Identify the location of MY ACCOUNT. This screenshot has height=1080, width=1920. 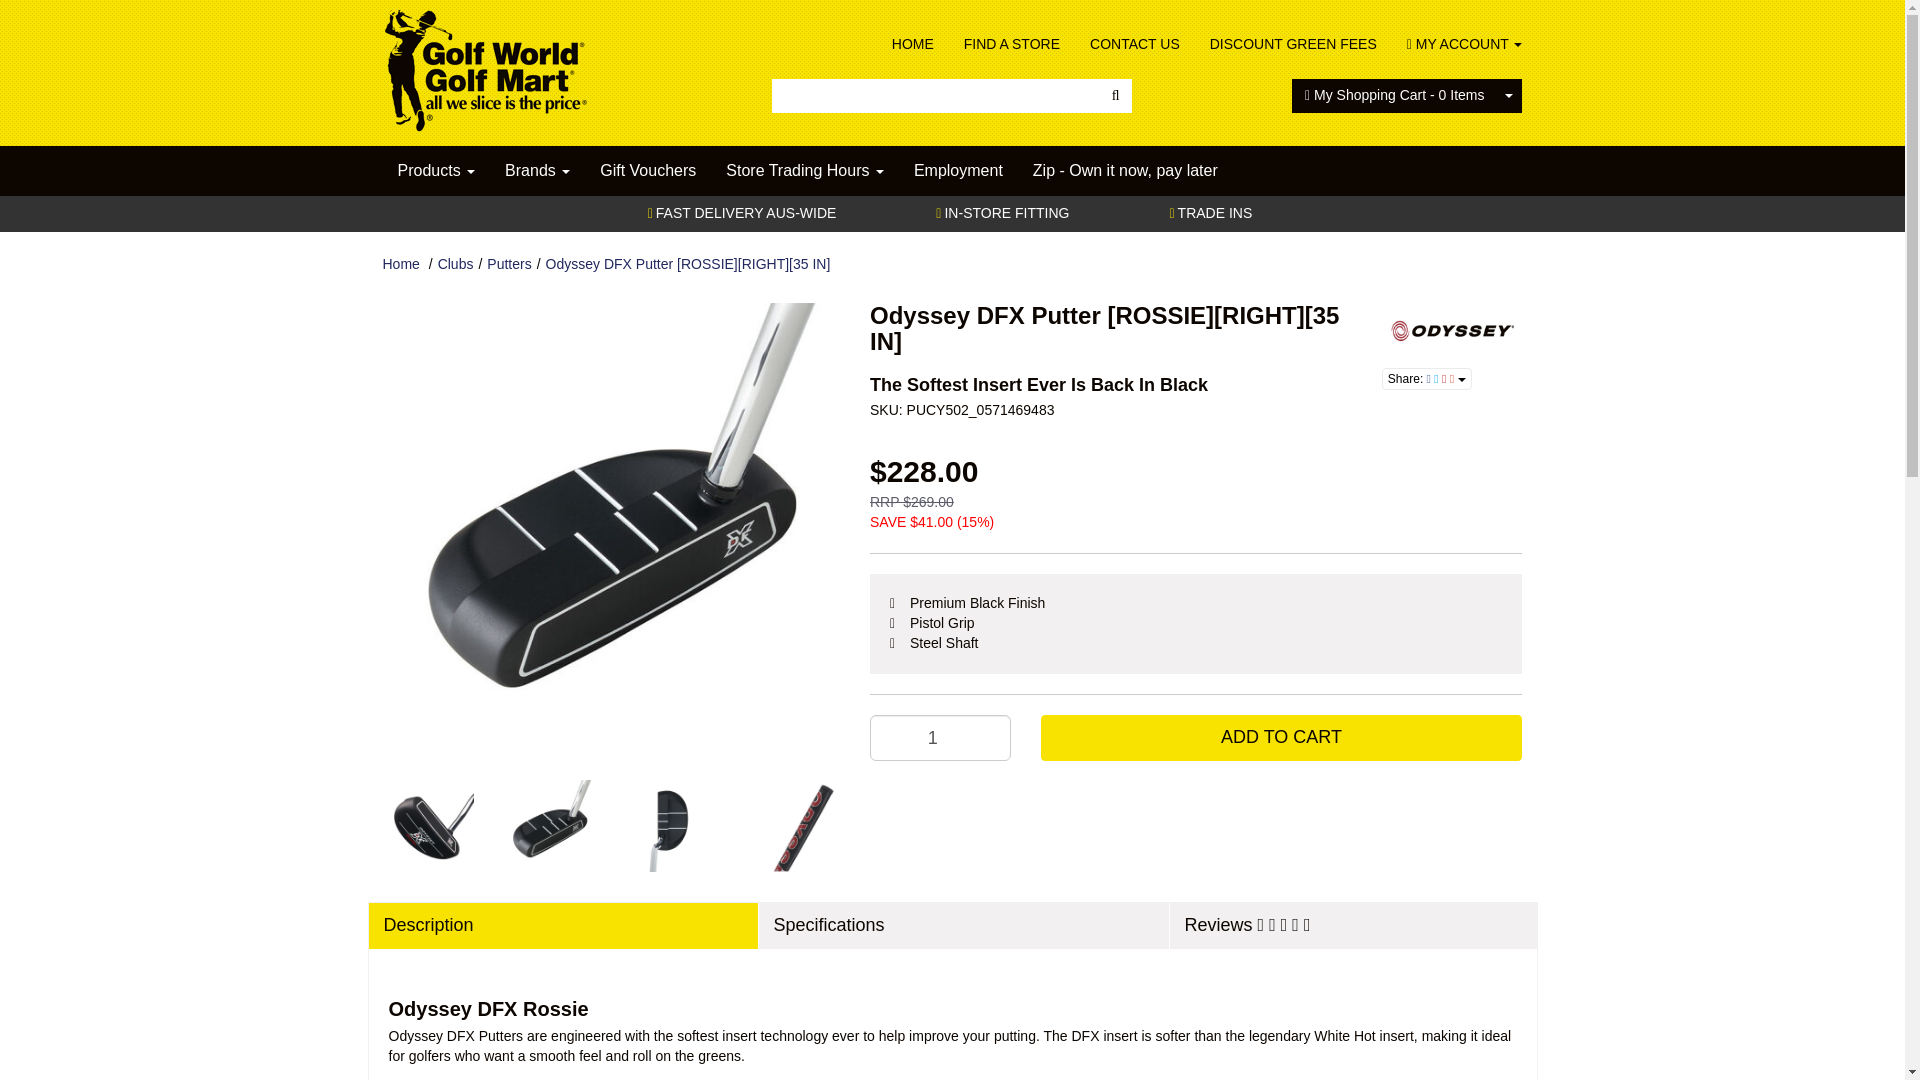
(1457, 44).